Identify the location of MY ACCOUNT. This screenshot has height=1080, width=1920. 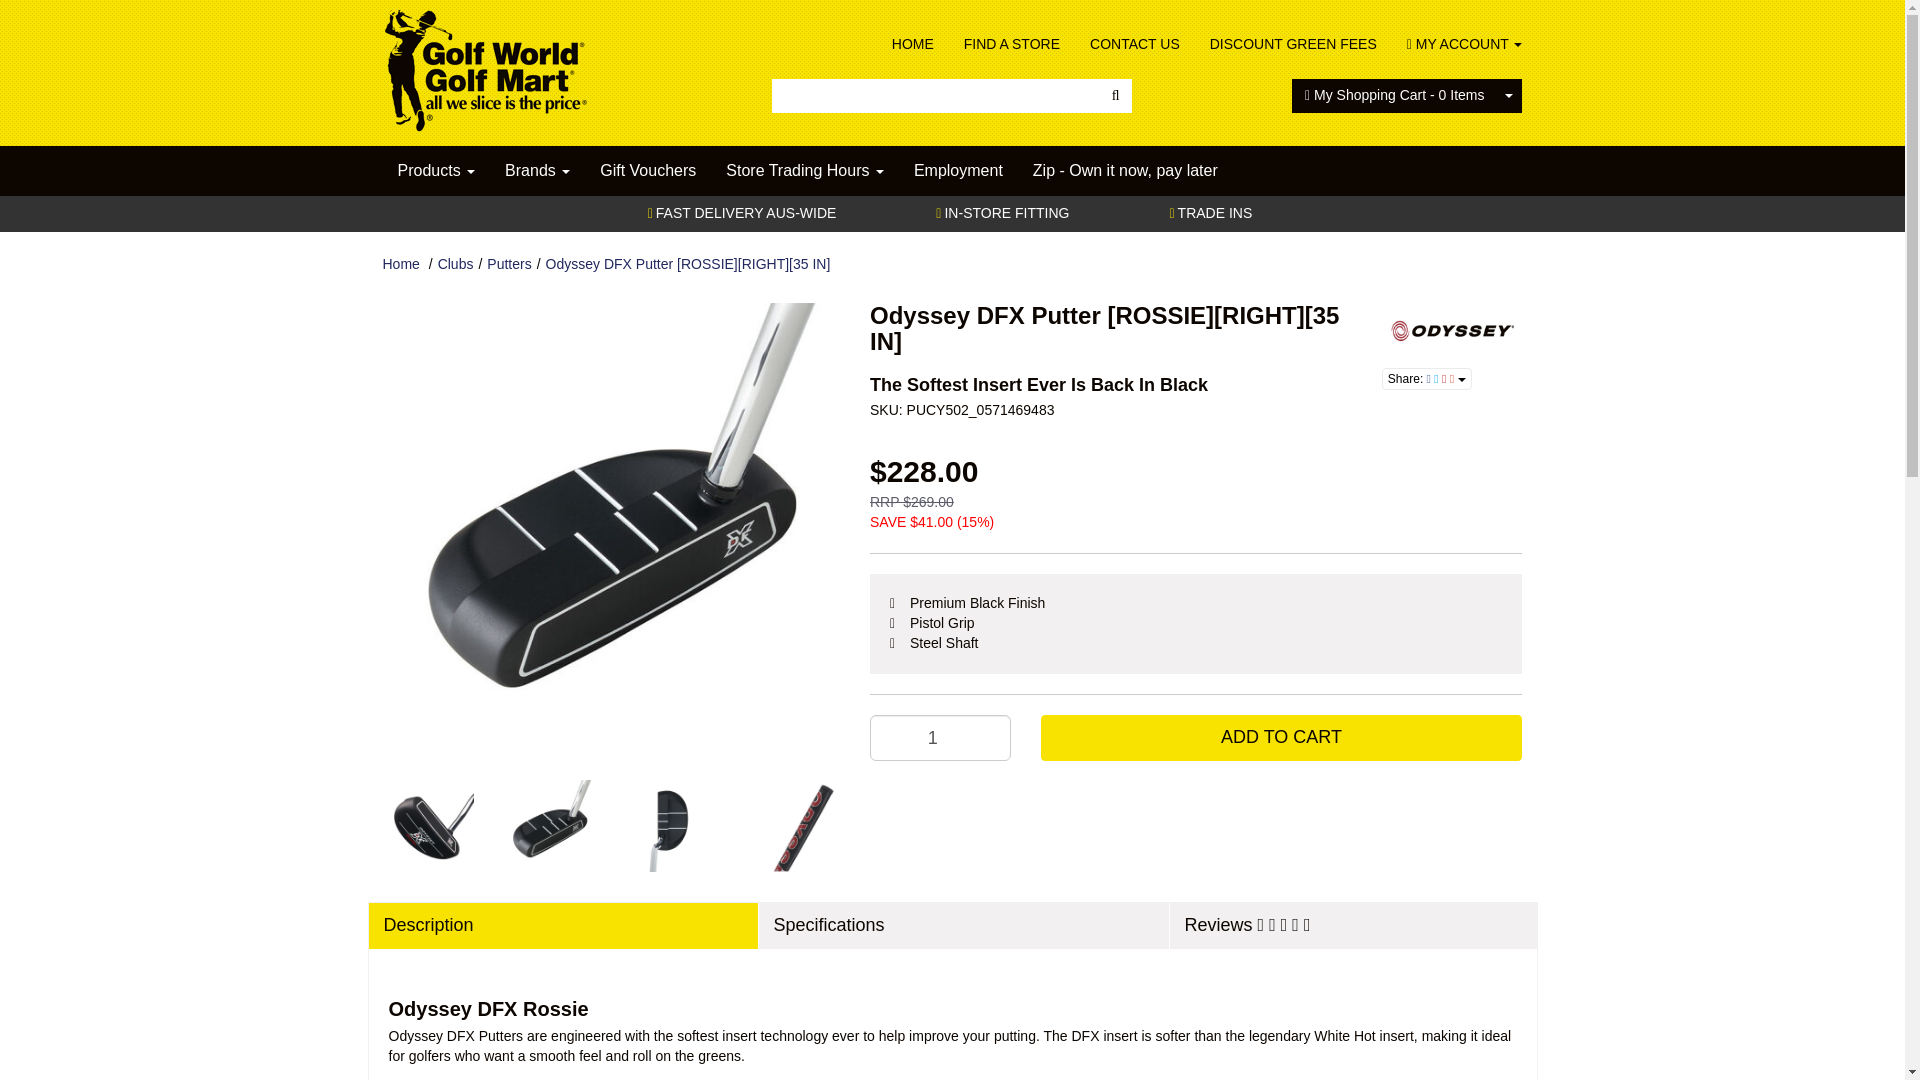
(1457, 44).